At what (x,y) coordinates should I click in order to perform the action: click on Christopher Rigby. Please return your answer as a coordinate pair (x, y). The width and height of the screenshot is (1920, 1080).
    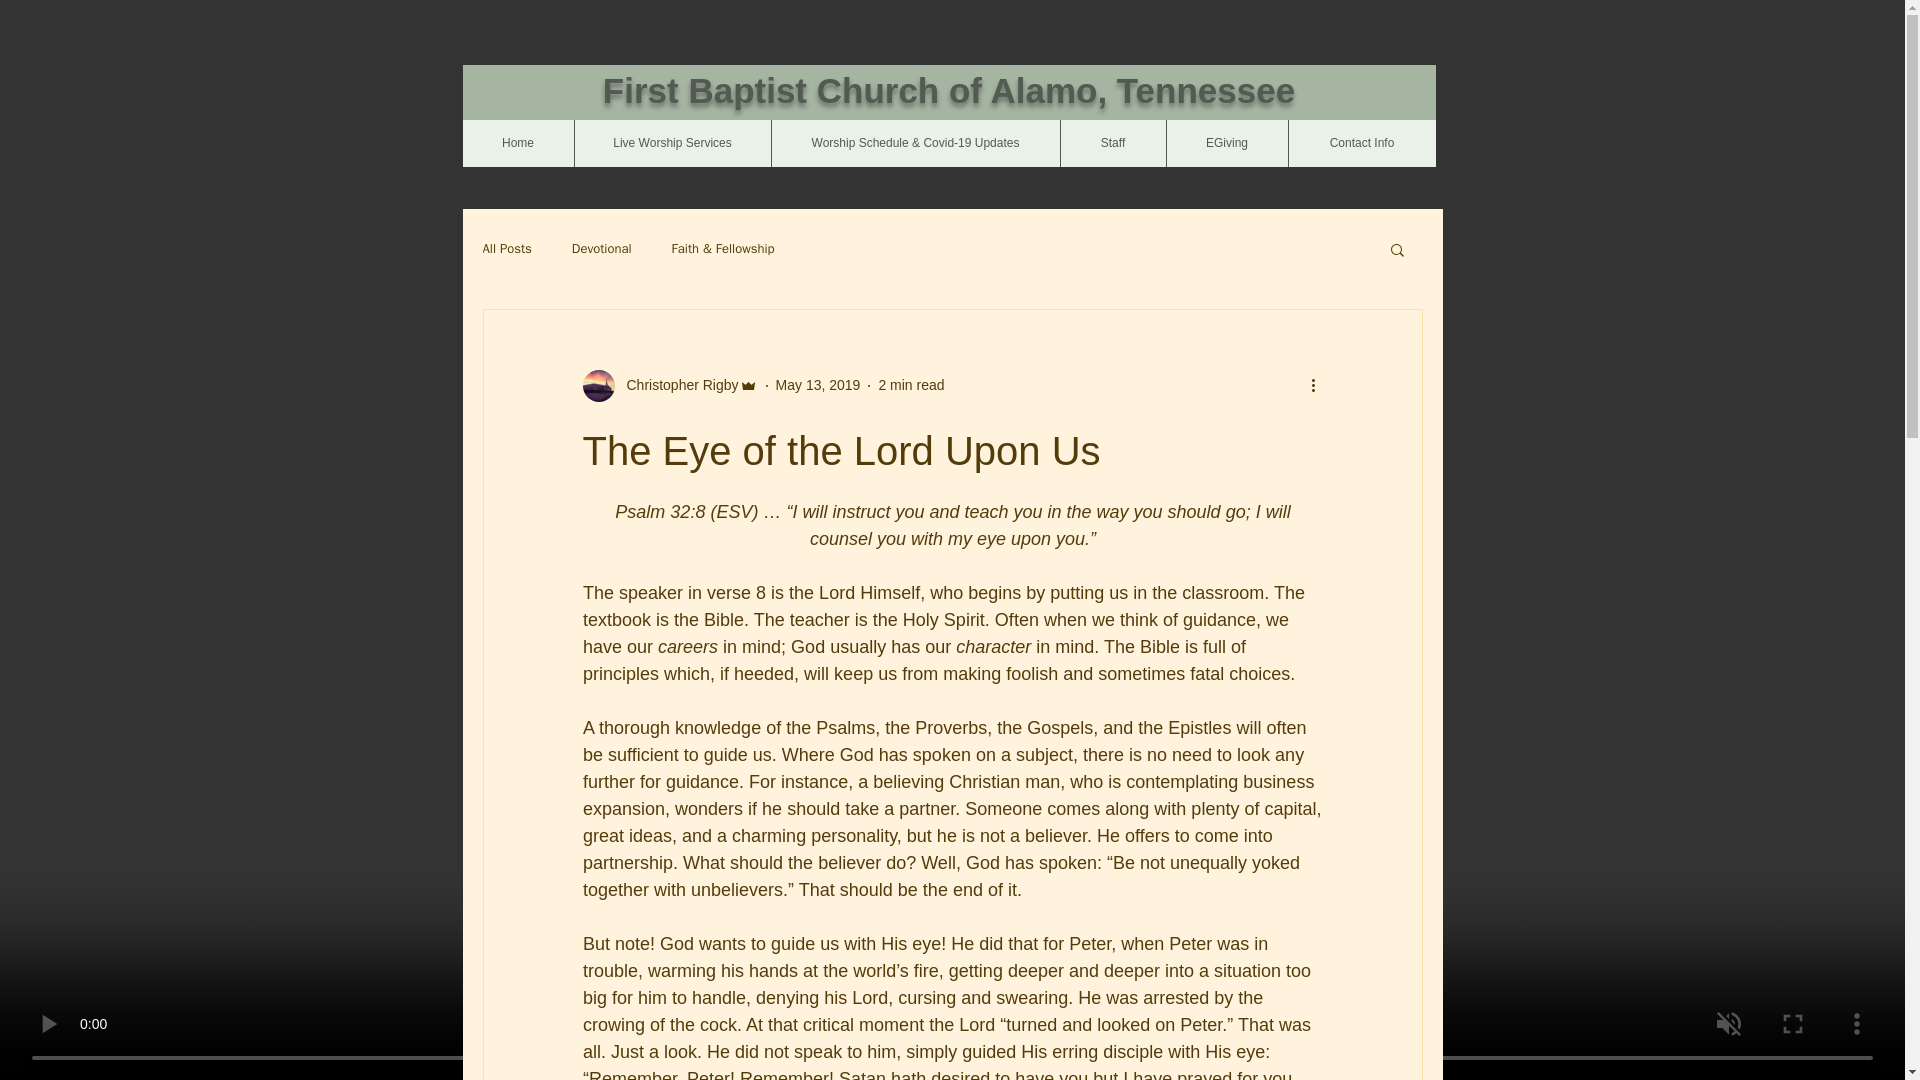
    Looking at the image, I should click on (676, 385).